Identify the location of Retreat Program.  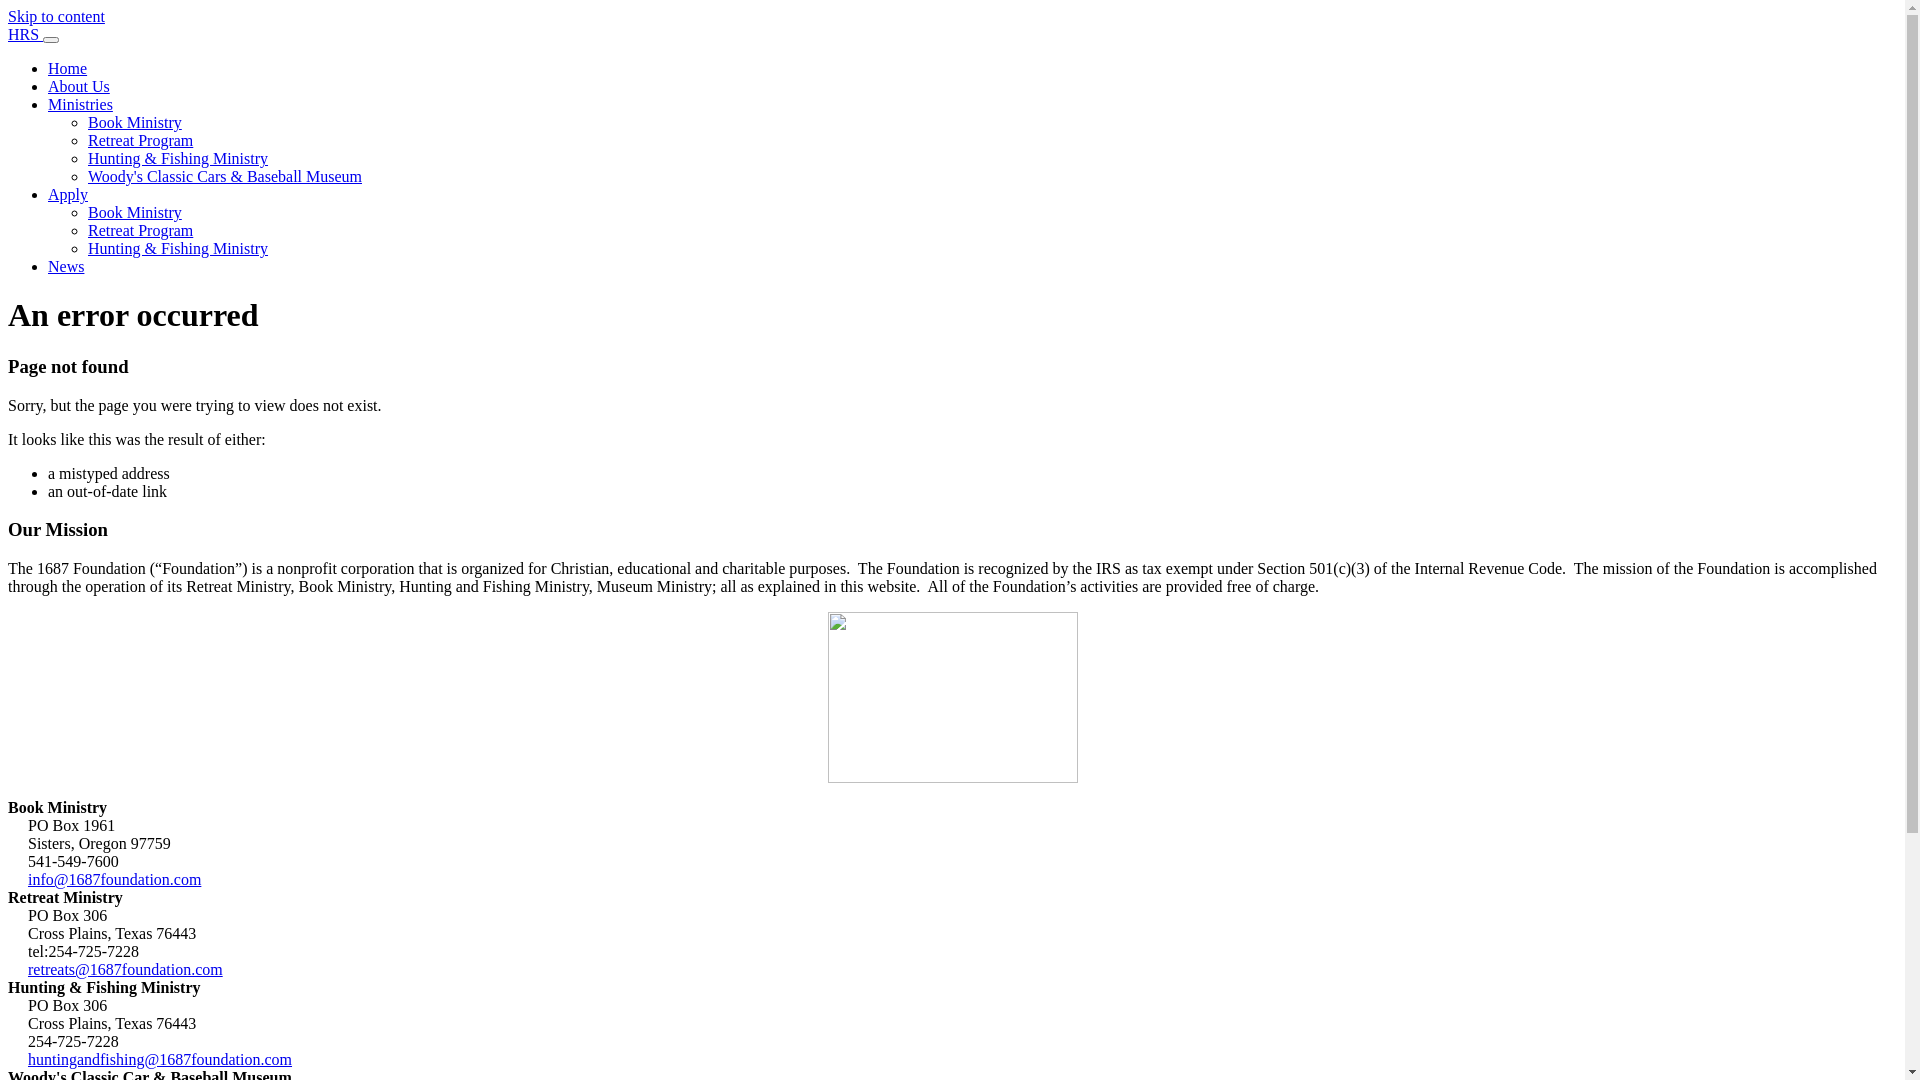
(140, 230).